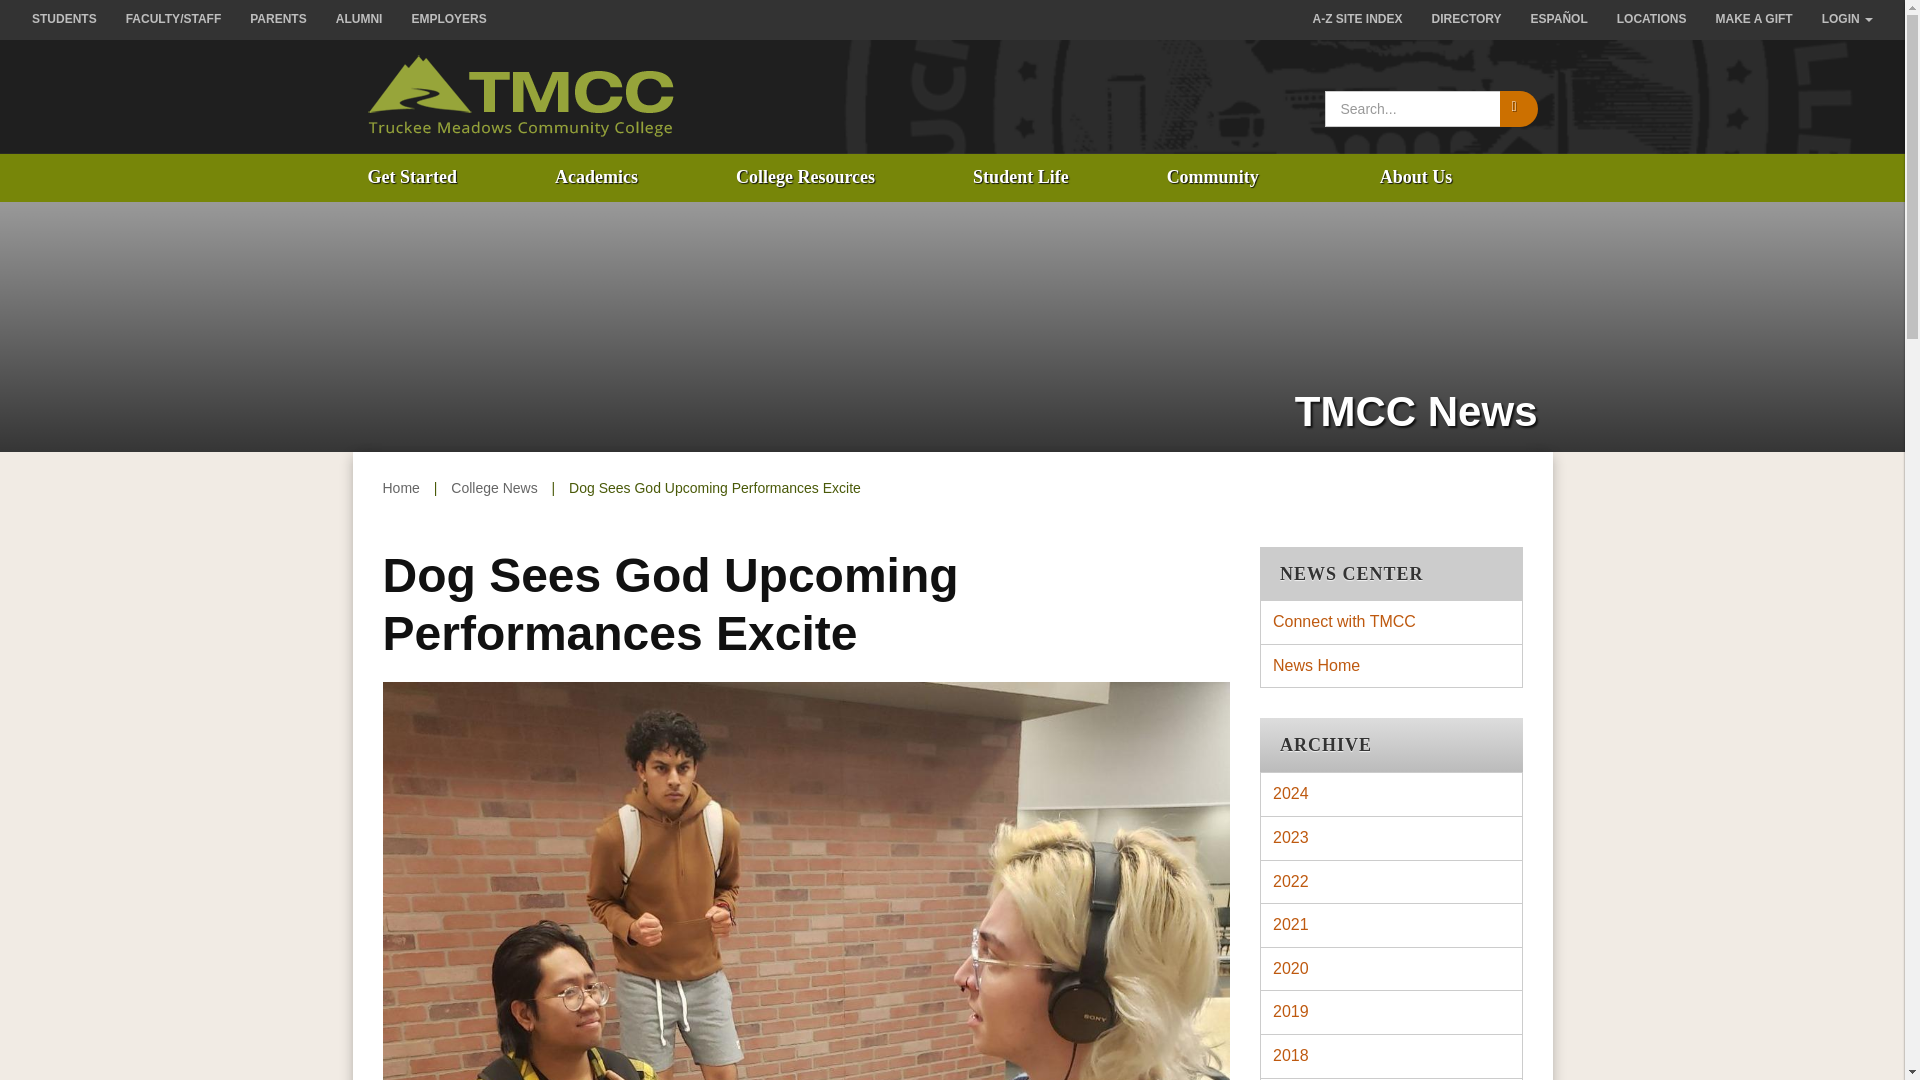 Image resolution: width=1920 pixels, height=1080 pixels. I want to click on Get Started, so click(410, 178).